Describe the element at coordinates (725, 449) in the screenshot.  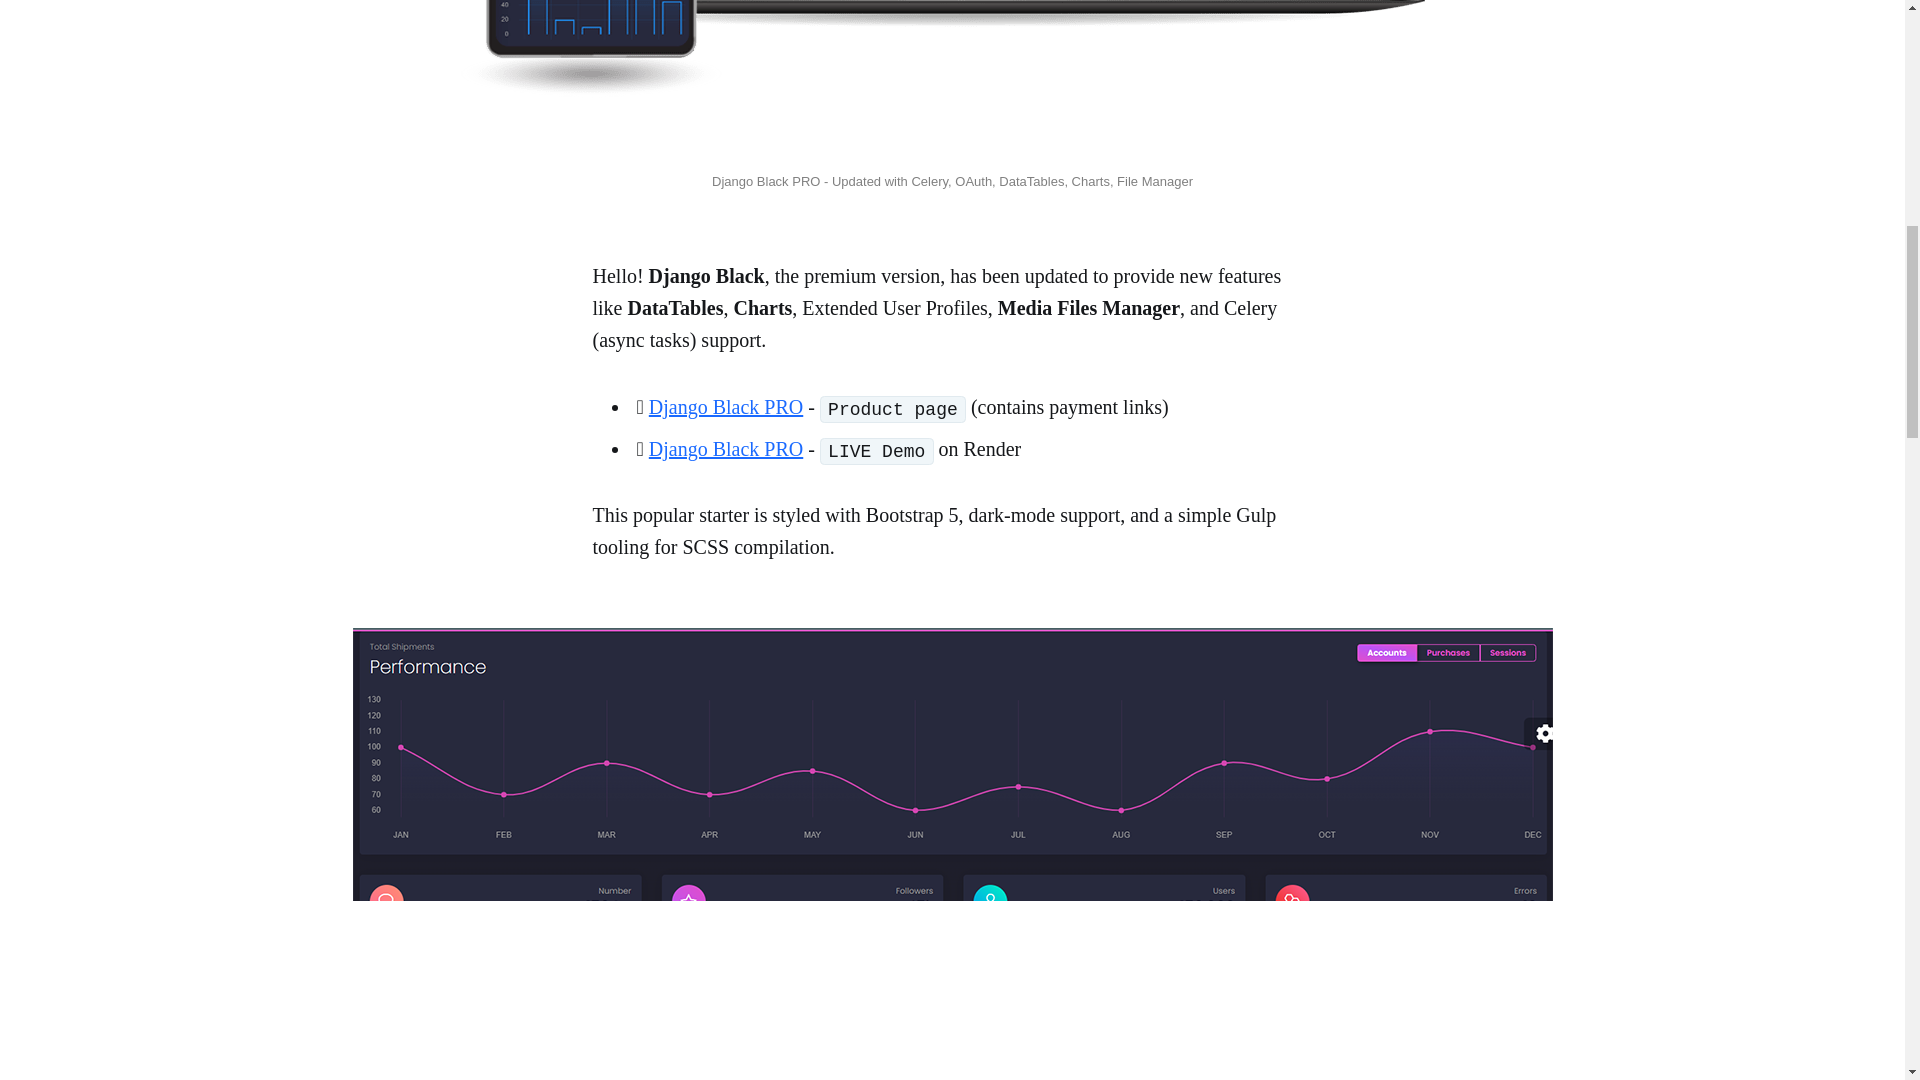
I see `Django Black PRO` at that location.